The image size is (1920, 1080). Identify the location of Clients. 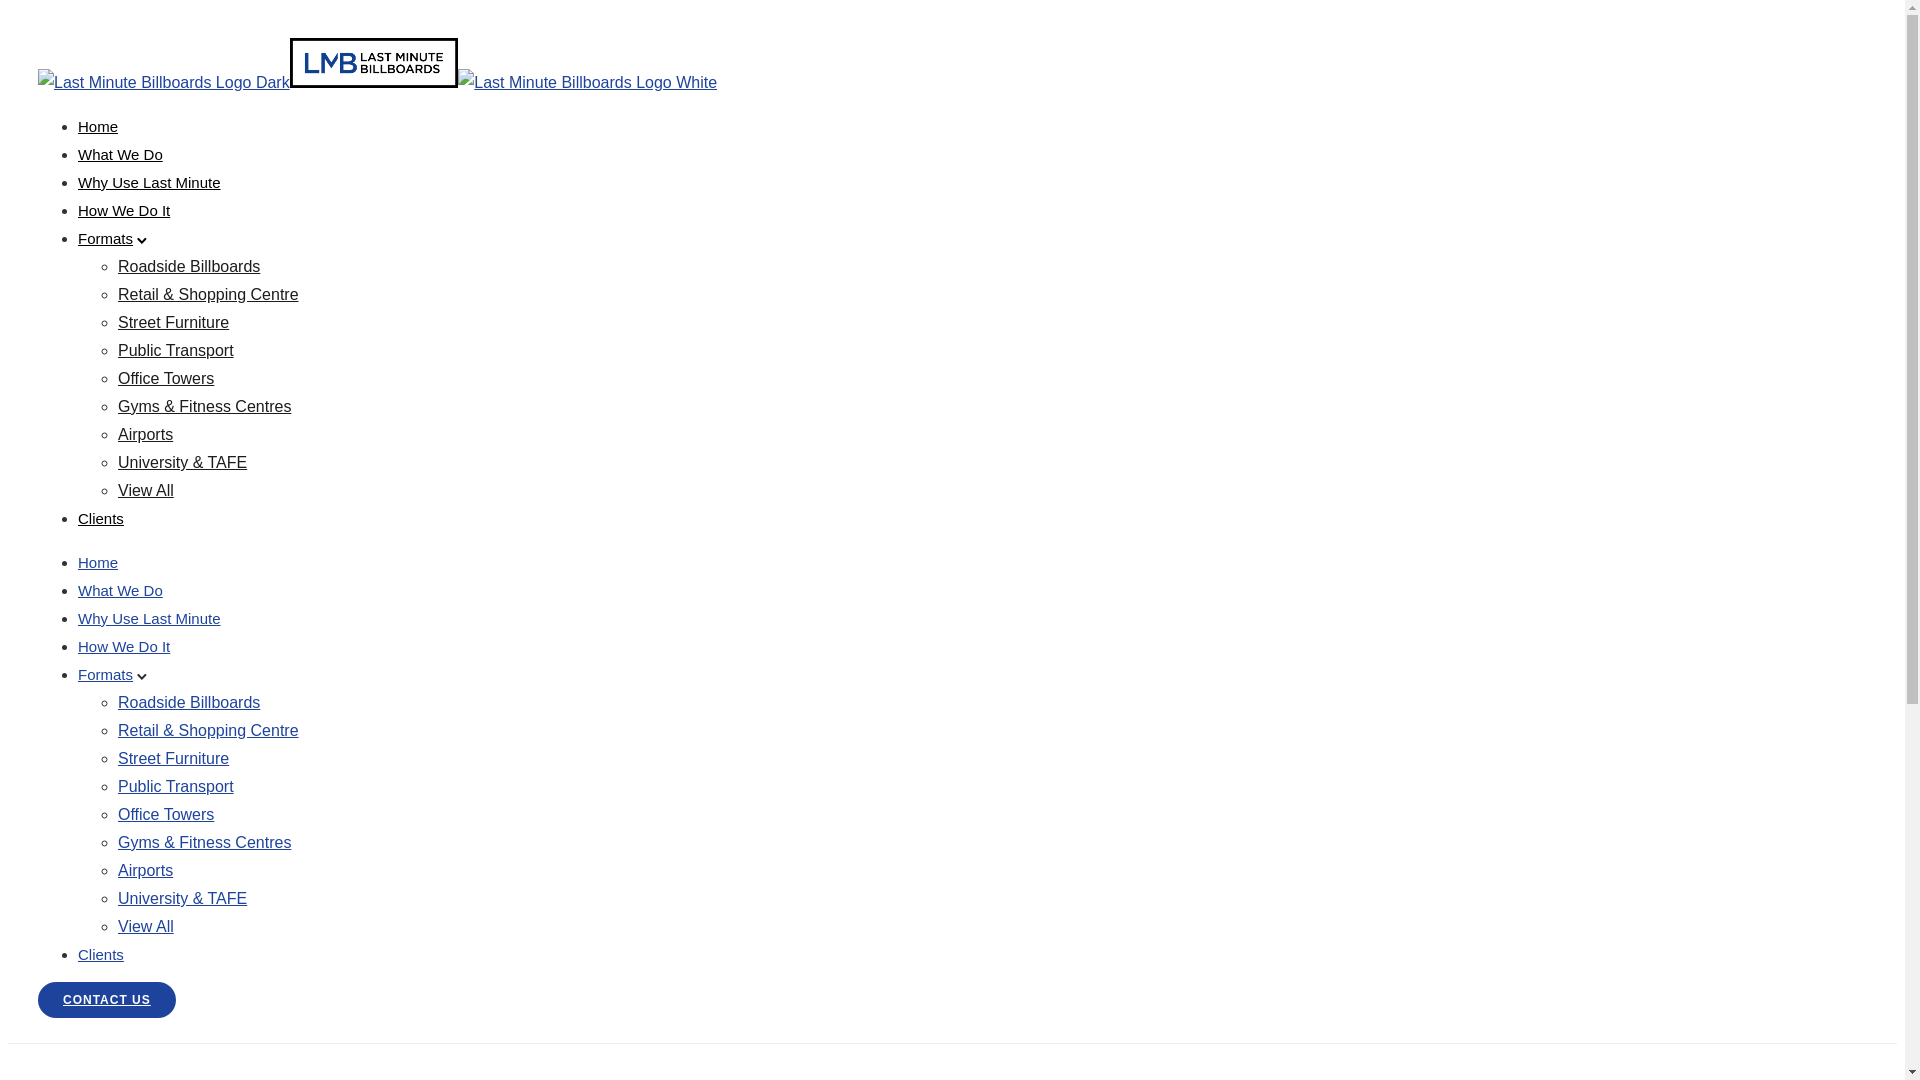
(101, 518).